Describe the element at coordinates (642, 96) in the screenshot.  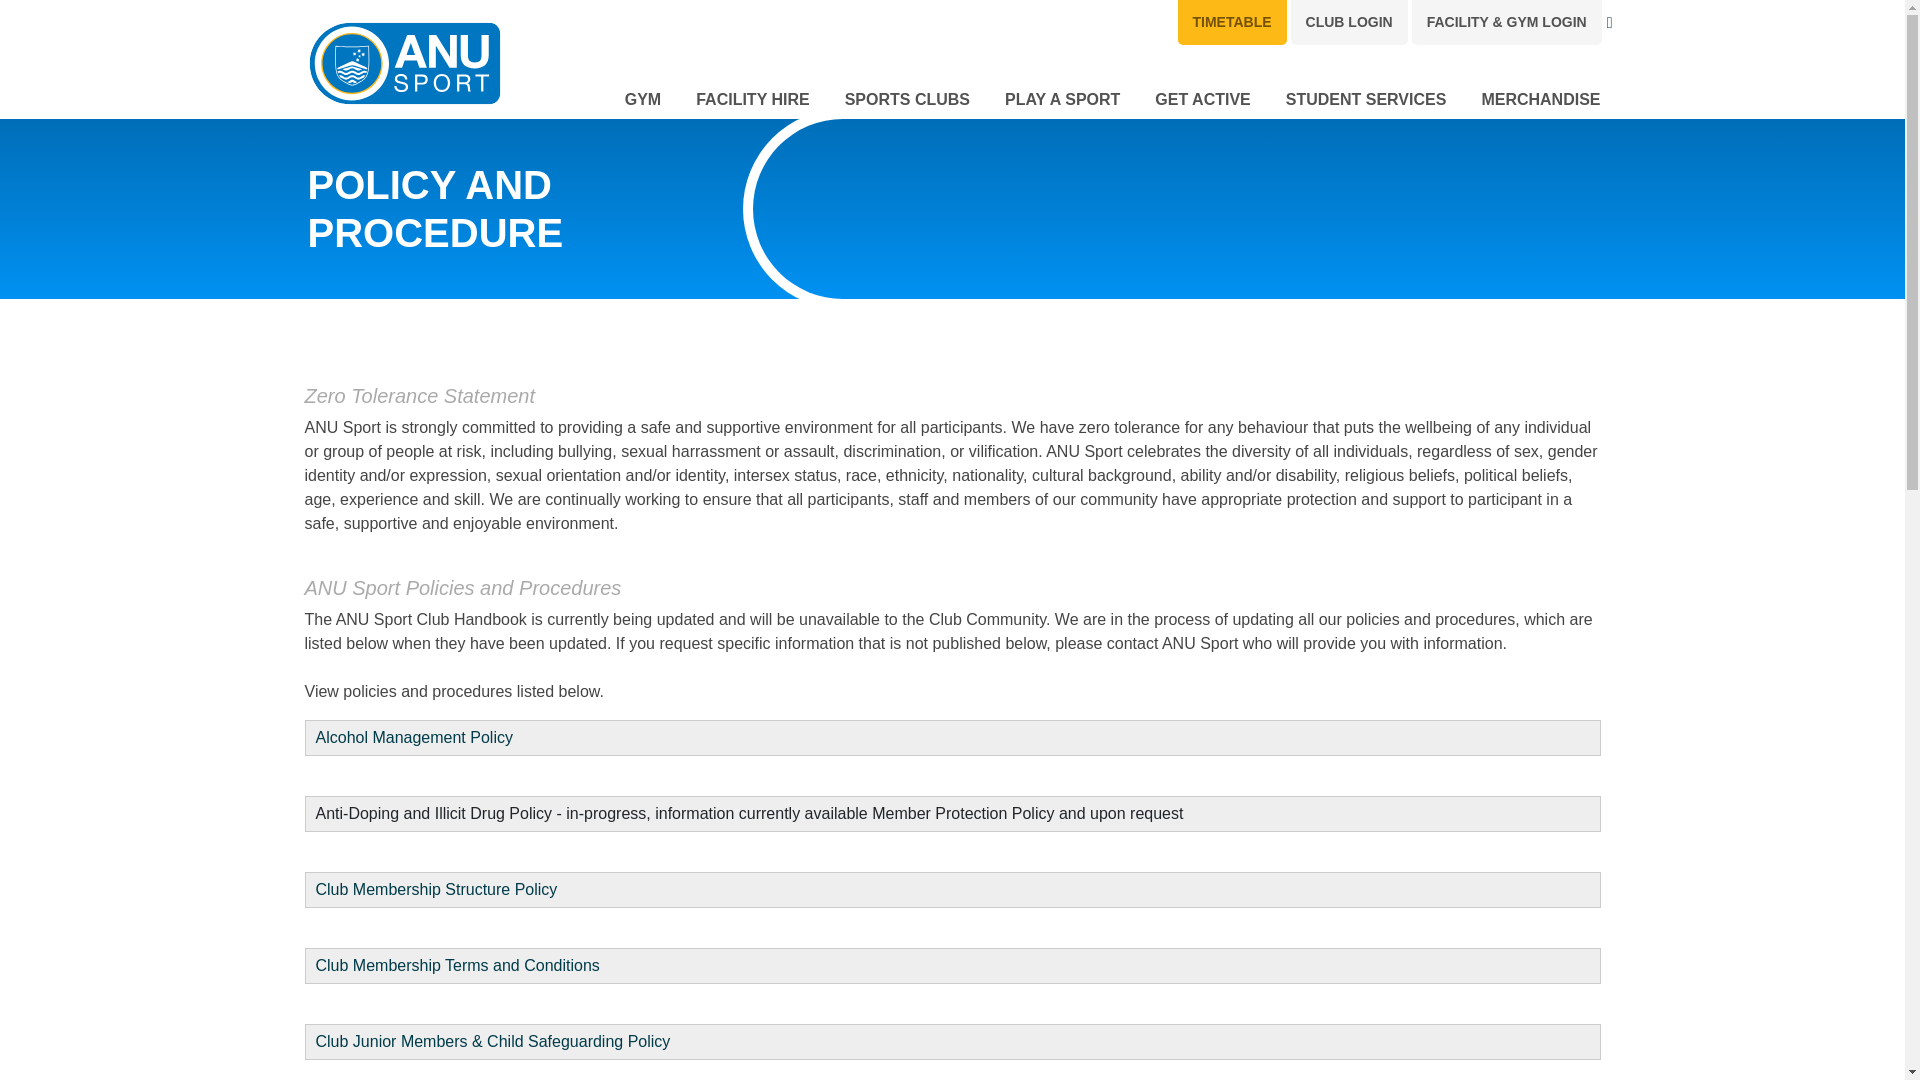
I see `GYM` at that location.